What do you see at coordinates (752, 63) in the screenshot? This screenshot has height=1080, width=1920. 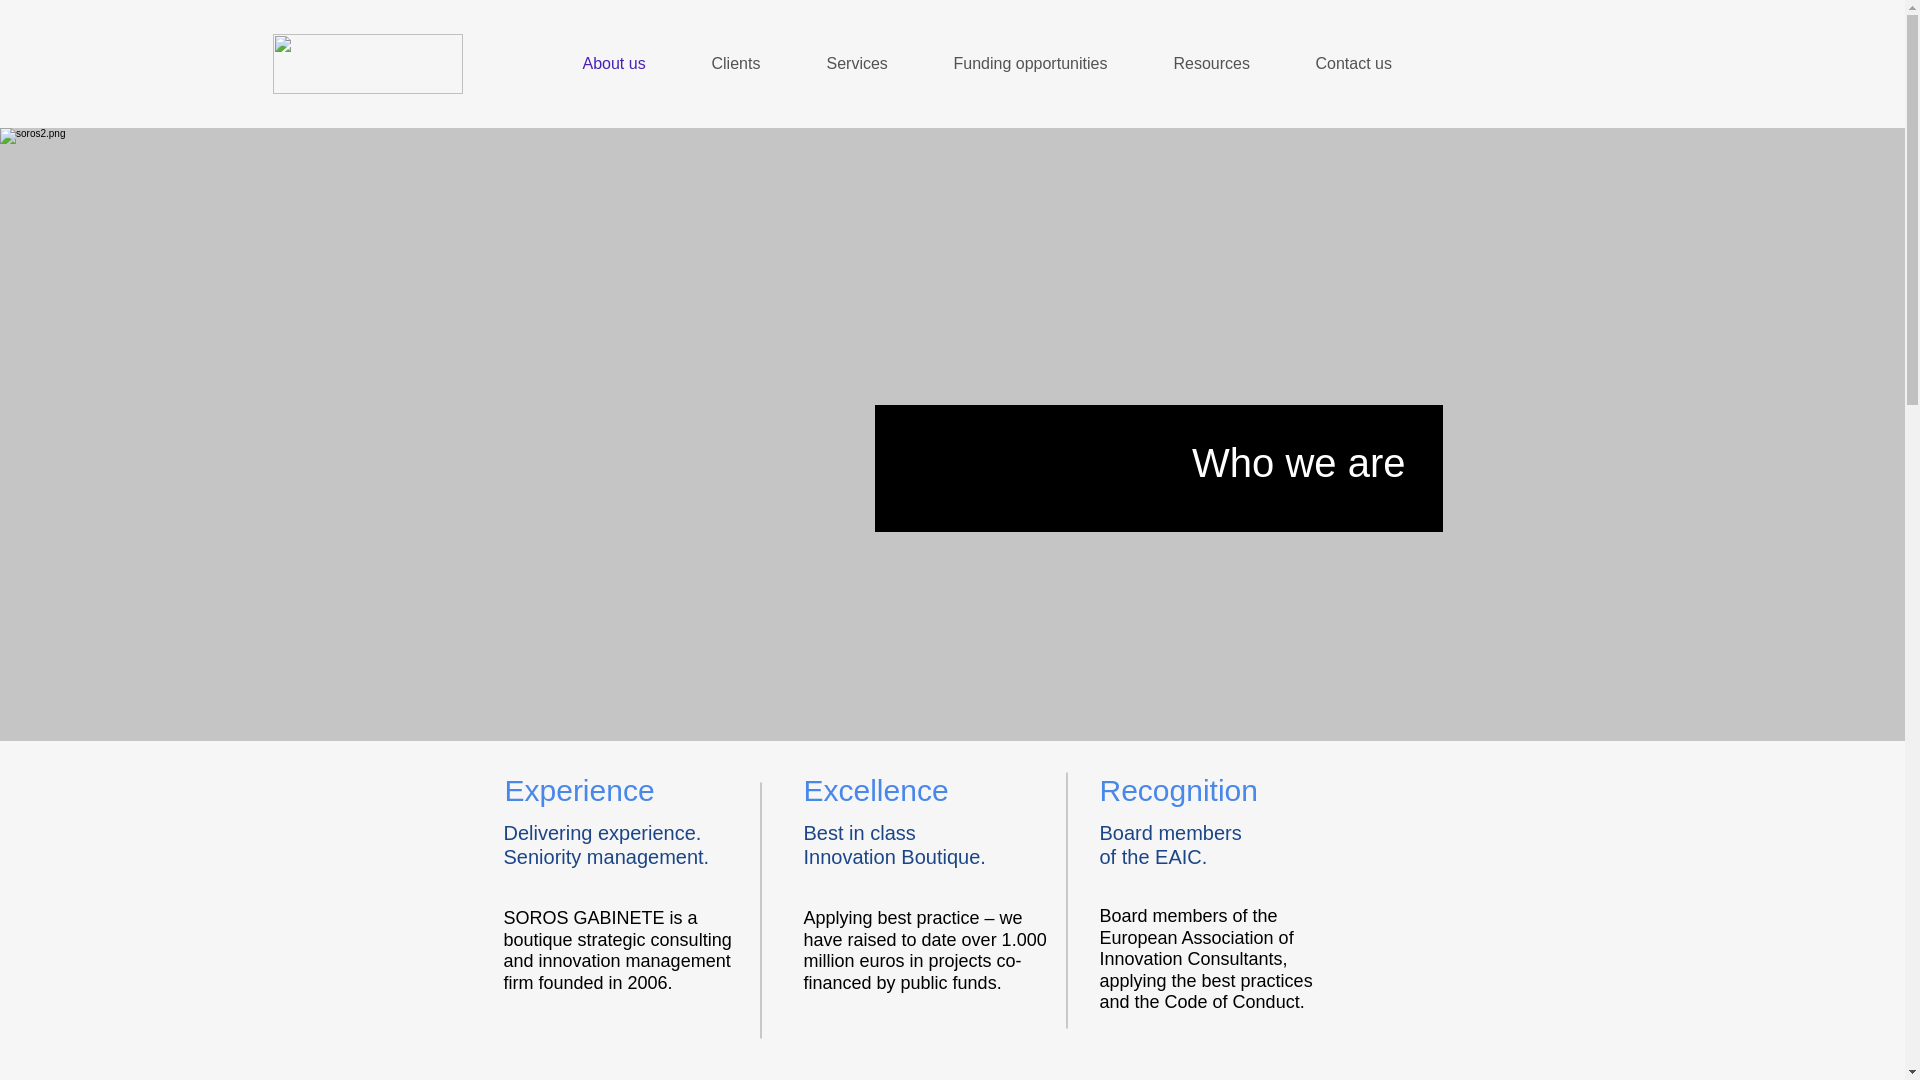 I see `Clients` at bounding box center [752, 63].